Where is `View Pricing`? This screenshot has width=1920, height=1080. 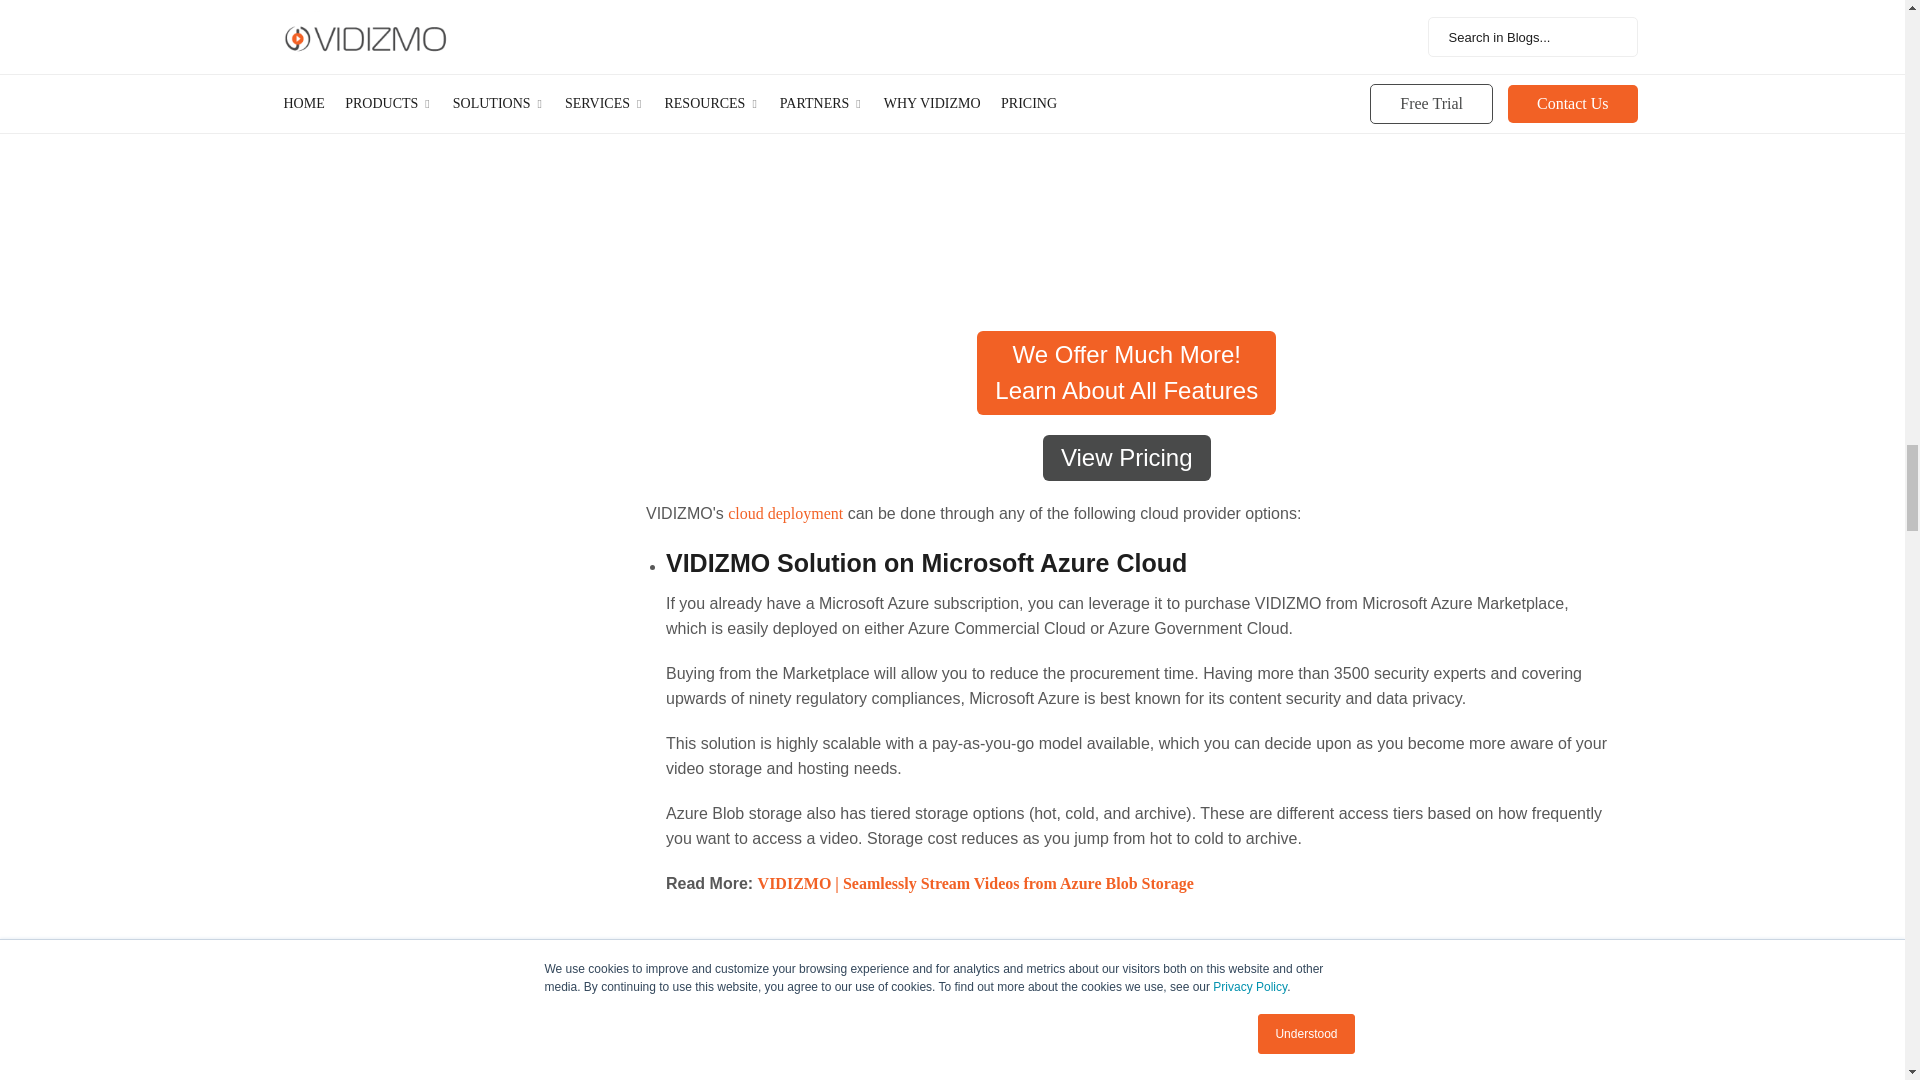
View Pricing is located at coordinates (1126, 458).